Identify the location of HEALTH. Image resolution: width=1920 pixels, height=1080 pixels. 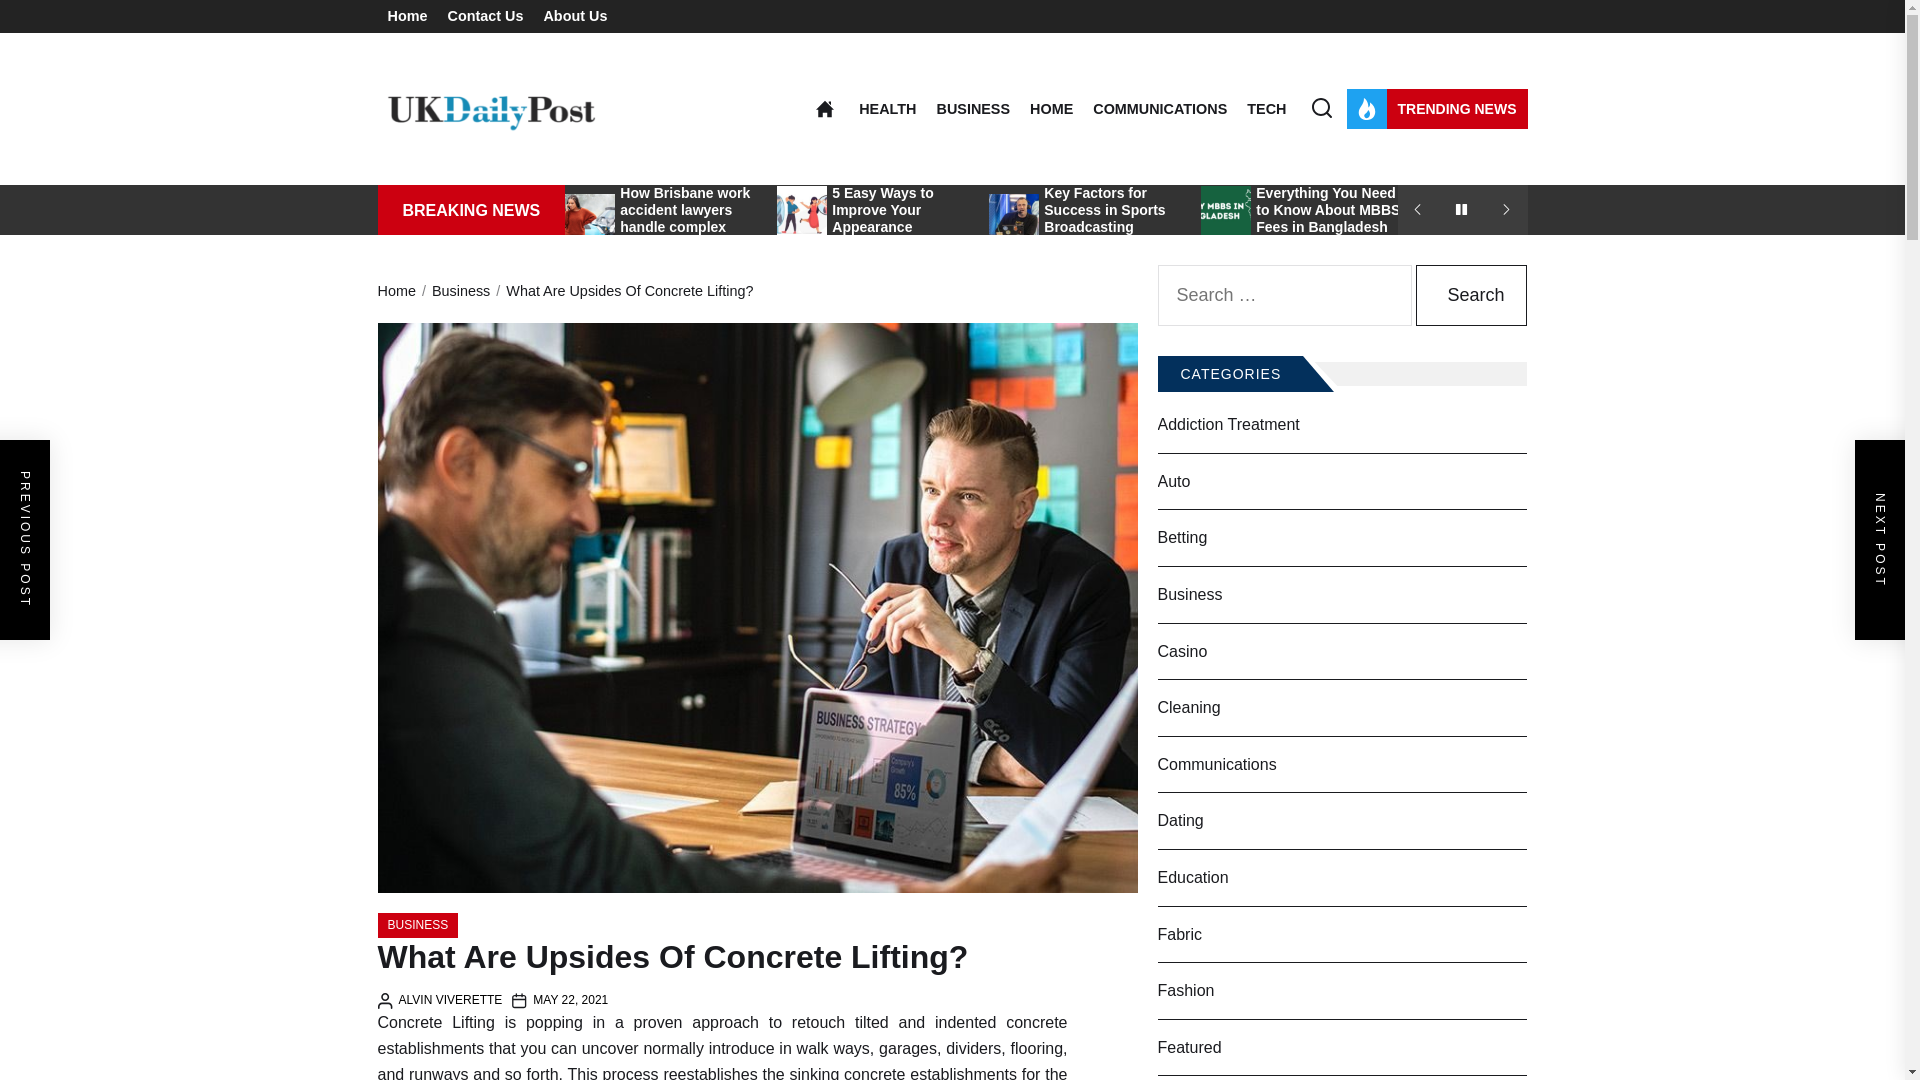
(886, 108).